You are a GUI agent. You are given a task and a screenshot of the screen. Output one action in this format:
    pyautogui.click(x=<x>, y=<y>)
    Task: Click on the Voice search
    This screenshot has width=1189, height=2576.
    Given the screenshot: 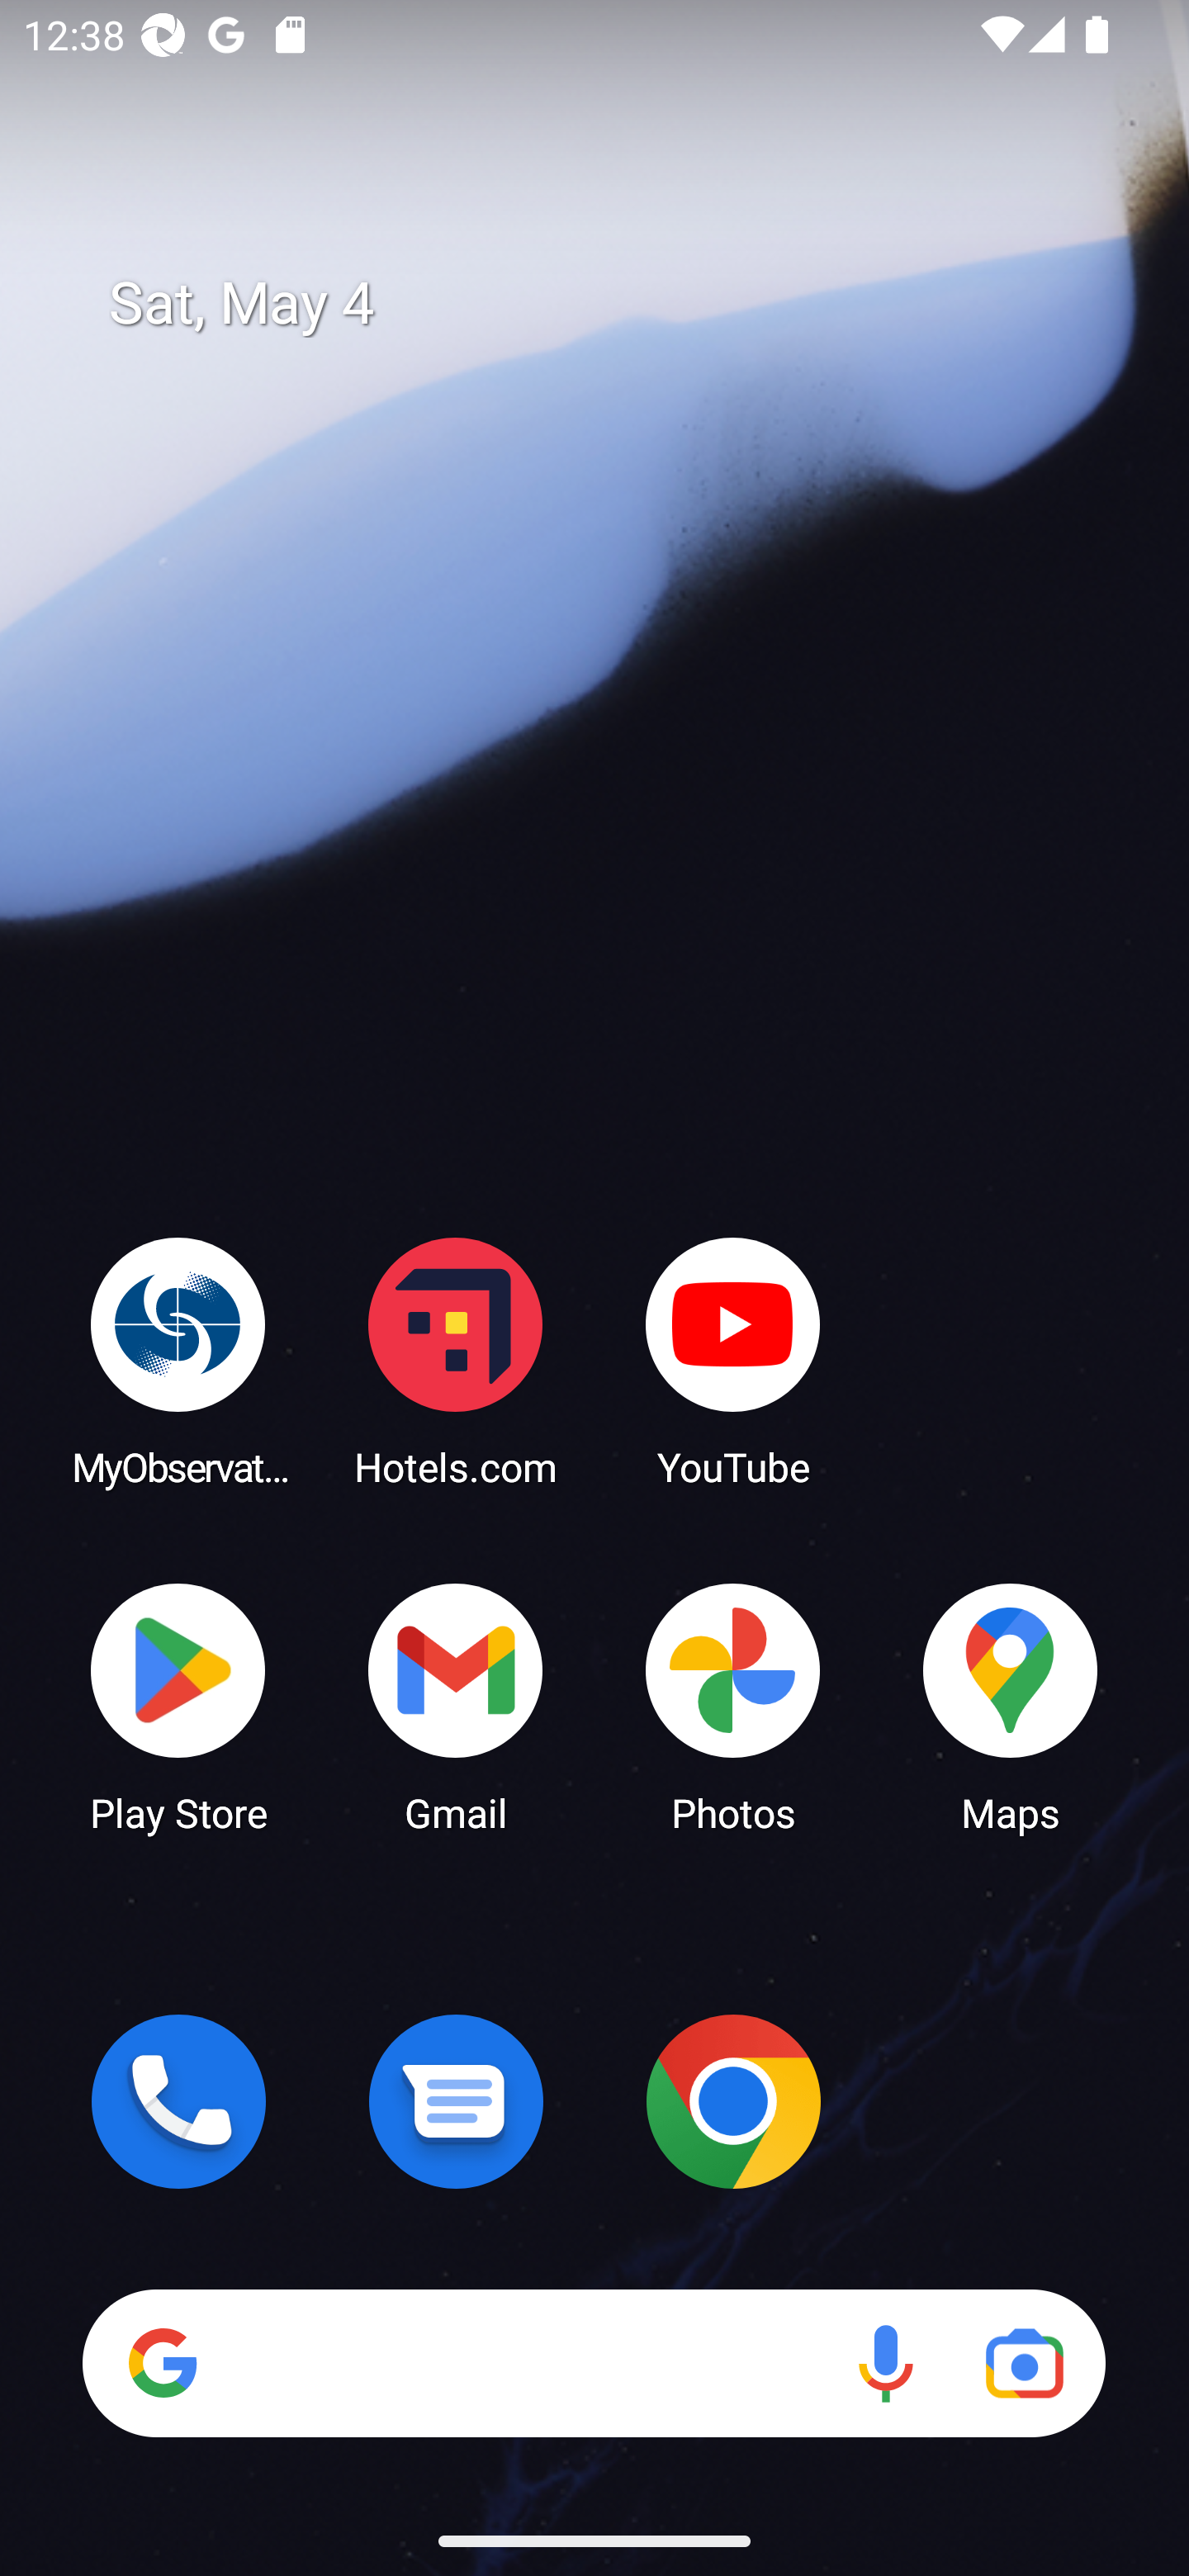 What is the action you would take?
    pyautogui.click(x=885, y=2363)
    